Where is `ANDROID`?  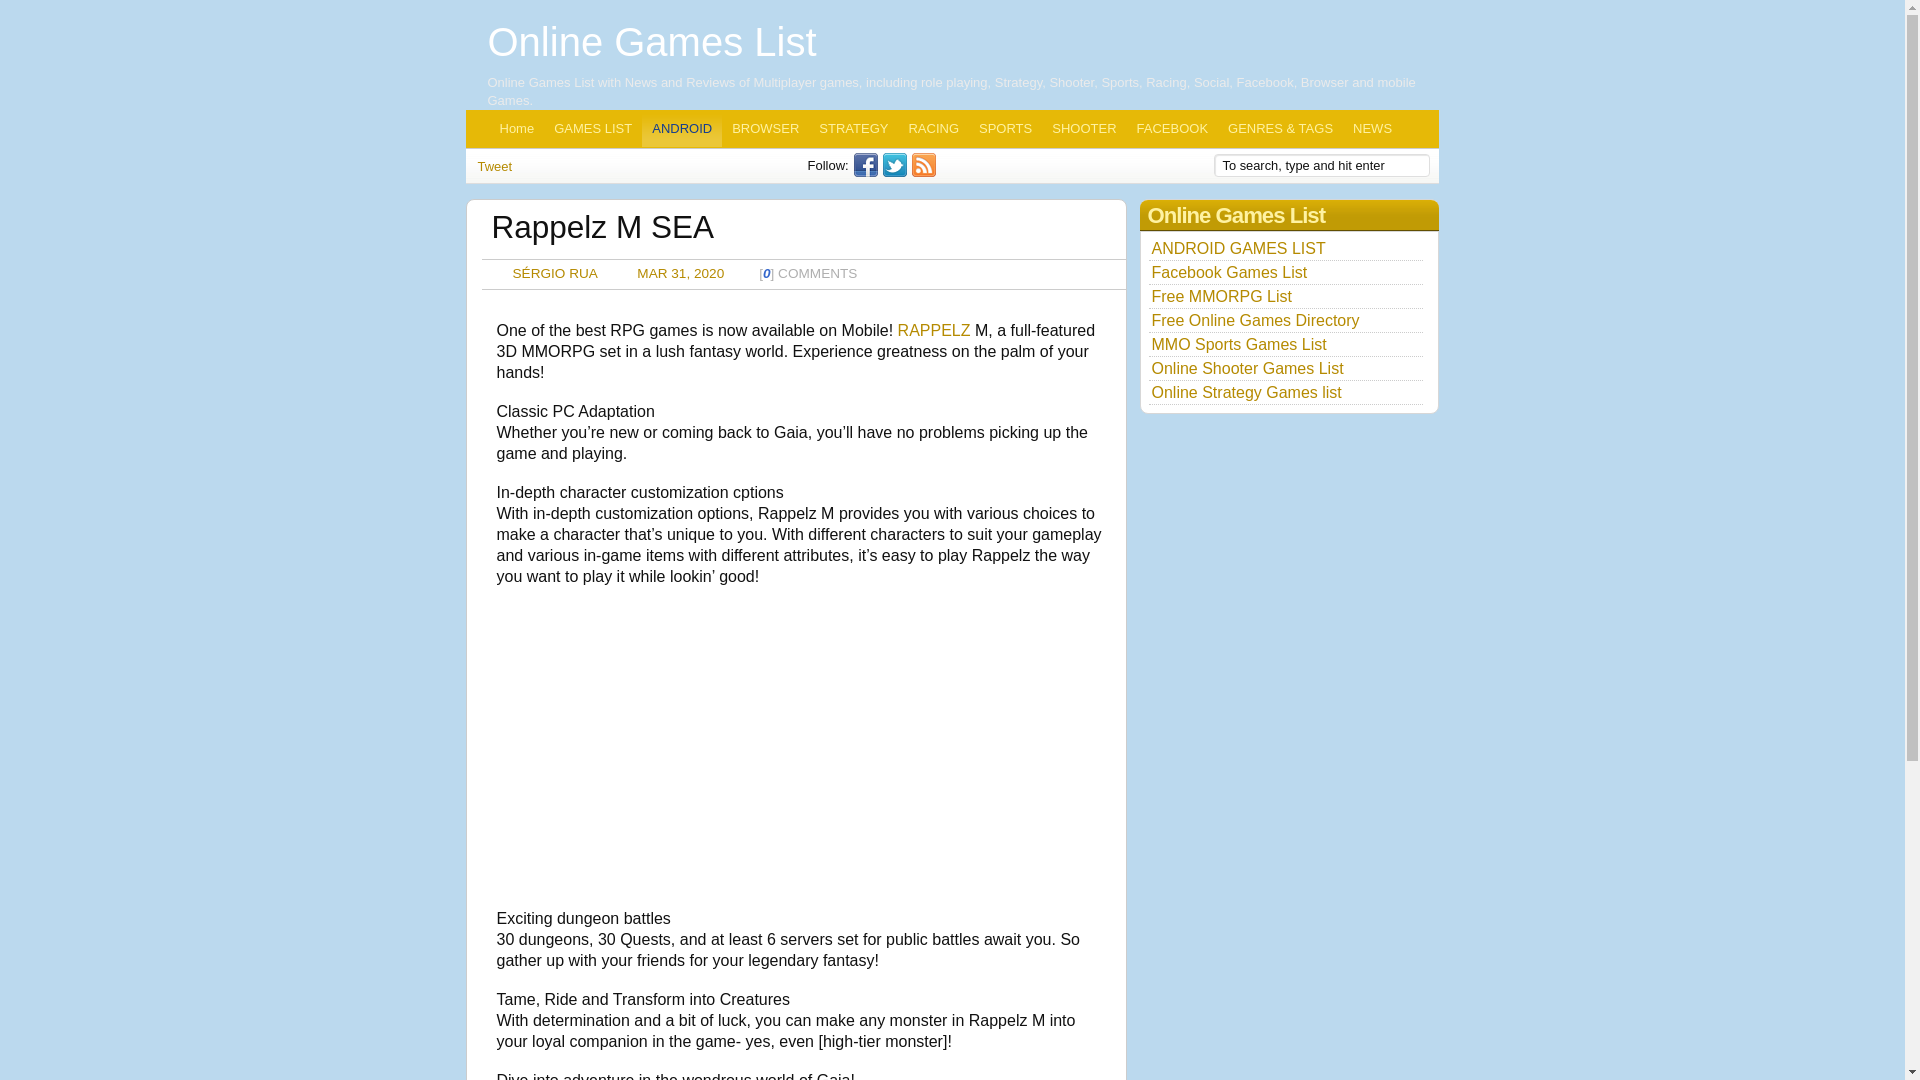 ANDROID is located at coordinates (681, 128).